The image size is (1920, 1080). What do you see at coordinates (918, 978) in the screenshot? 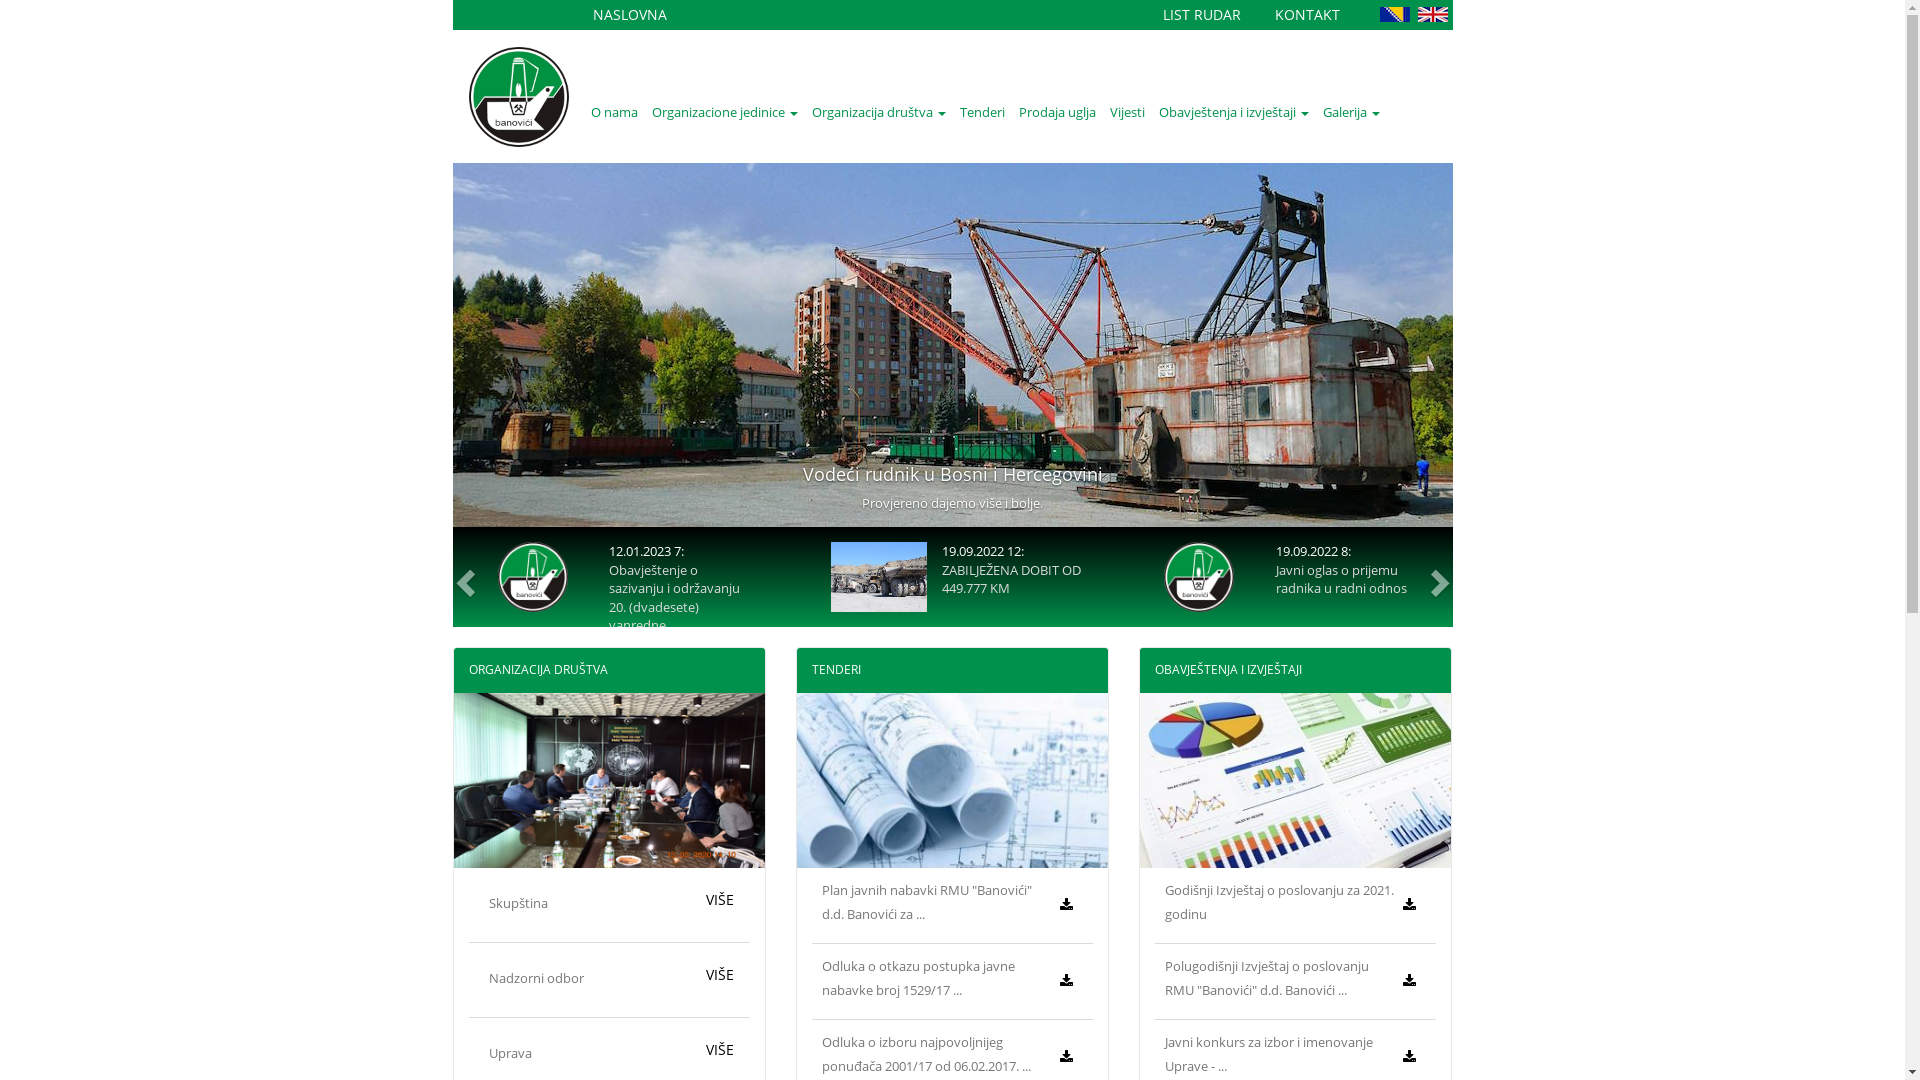
I see `Odluka o otkazu postupka javne nabavke broj 1529/17 ...` at bounding box center [918, 978].